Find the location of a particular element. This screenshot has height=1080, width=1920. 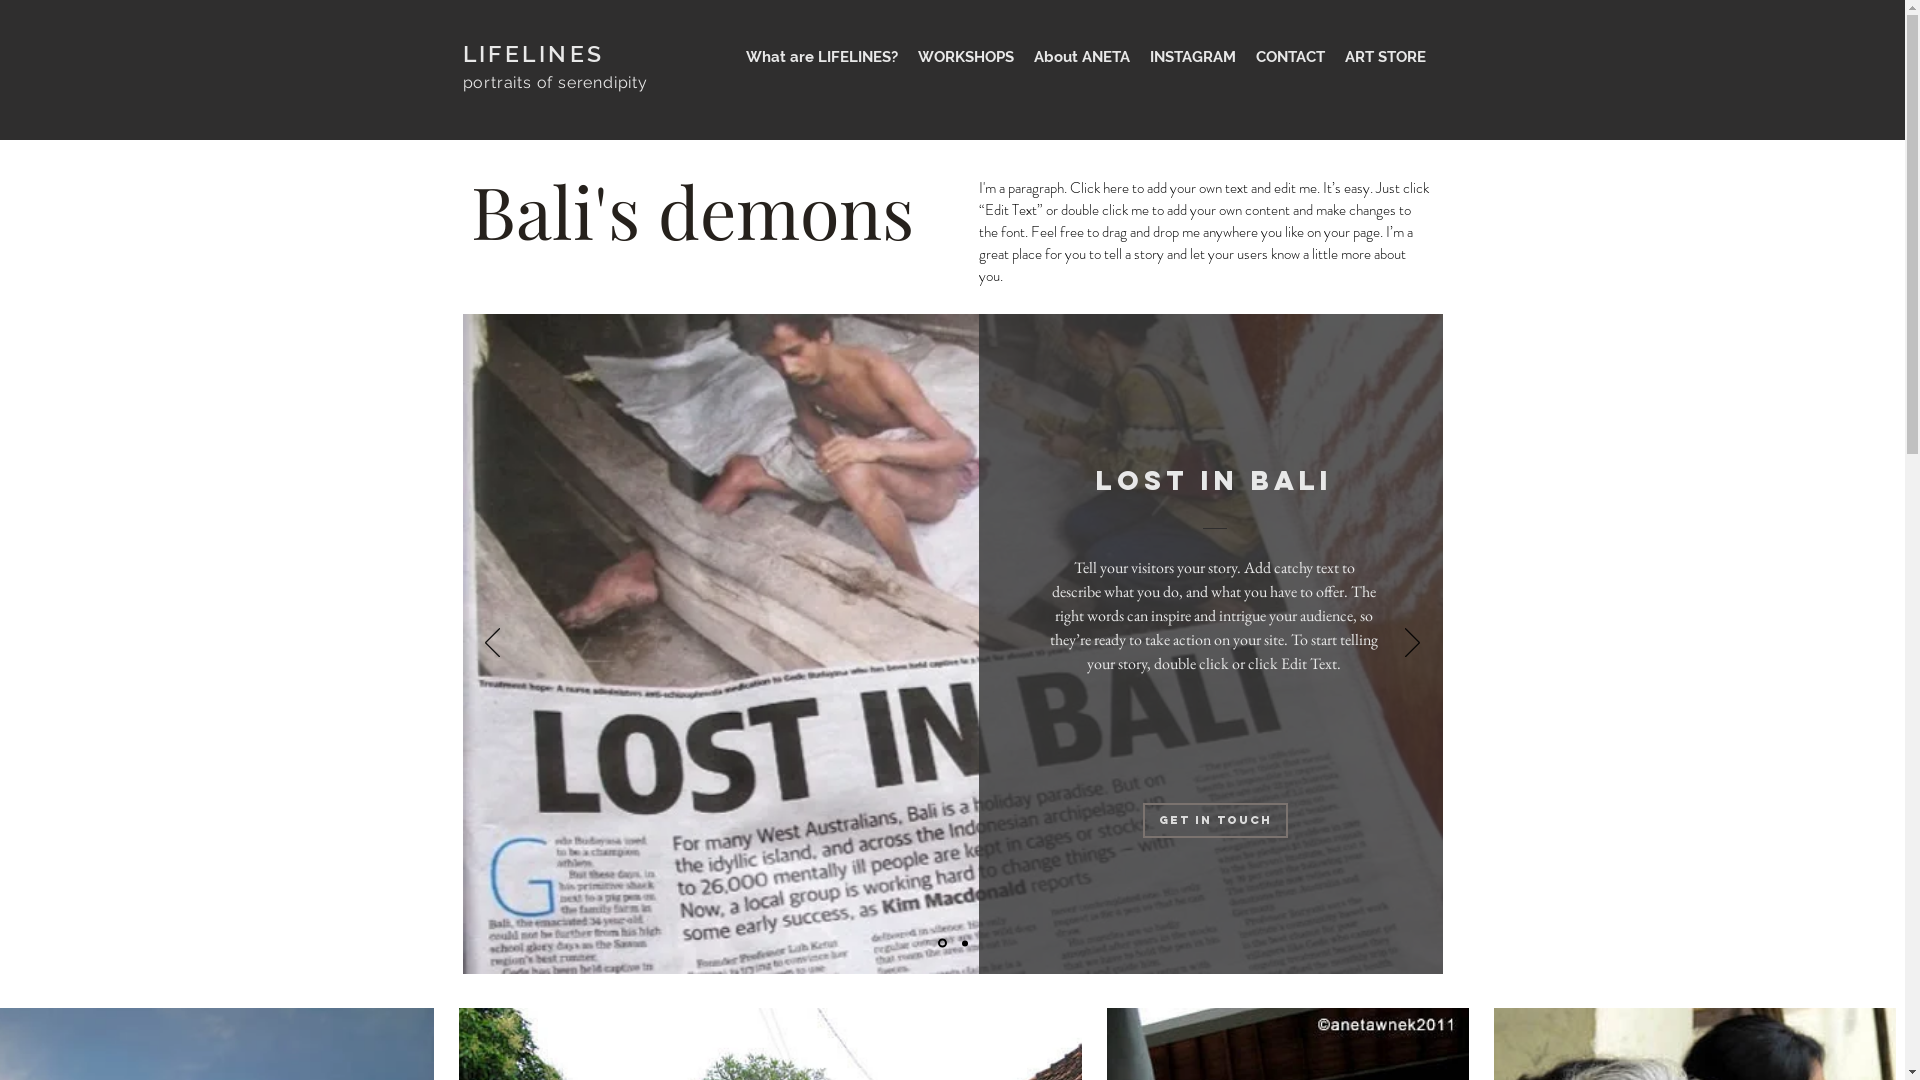

WORKSHOPS is located at coordinates (966, 57).